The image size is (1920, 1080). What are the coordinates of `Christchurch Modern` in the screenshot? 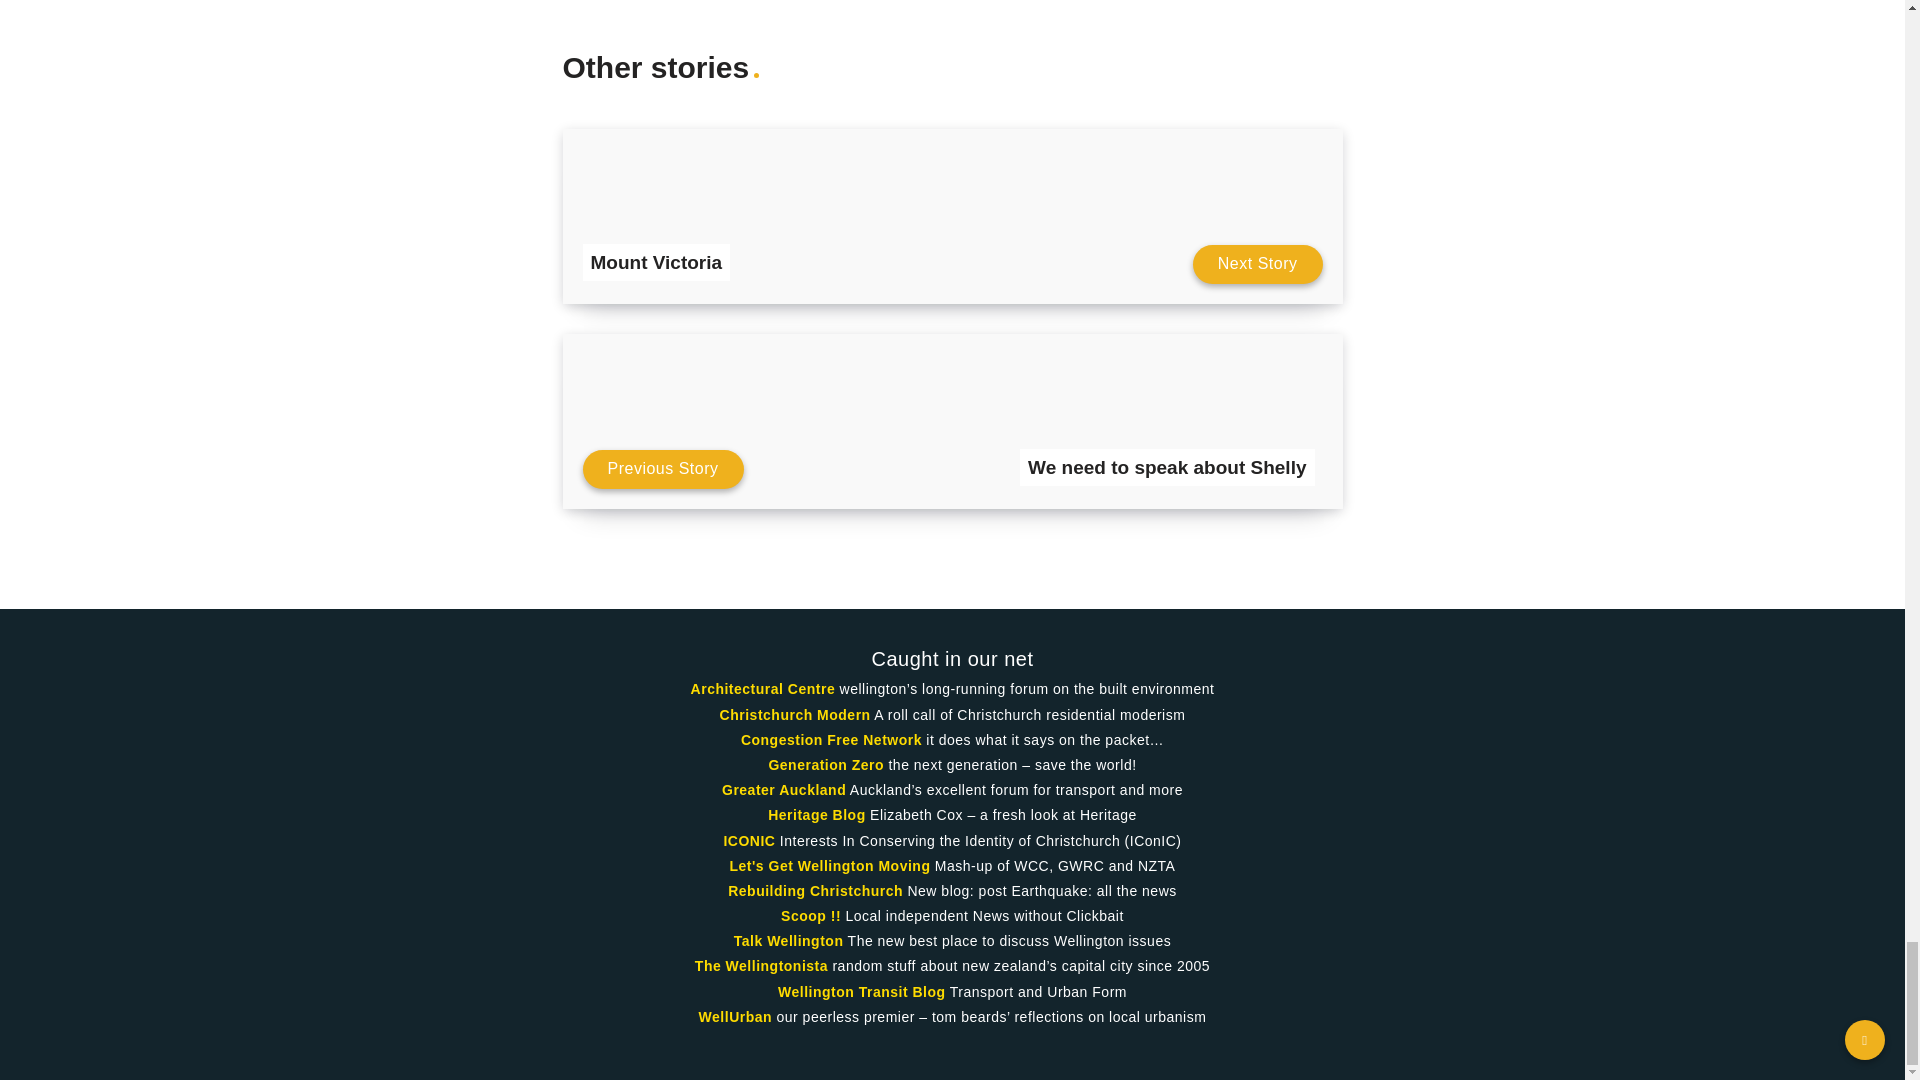 It's located at (796, 714).